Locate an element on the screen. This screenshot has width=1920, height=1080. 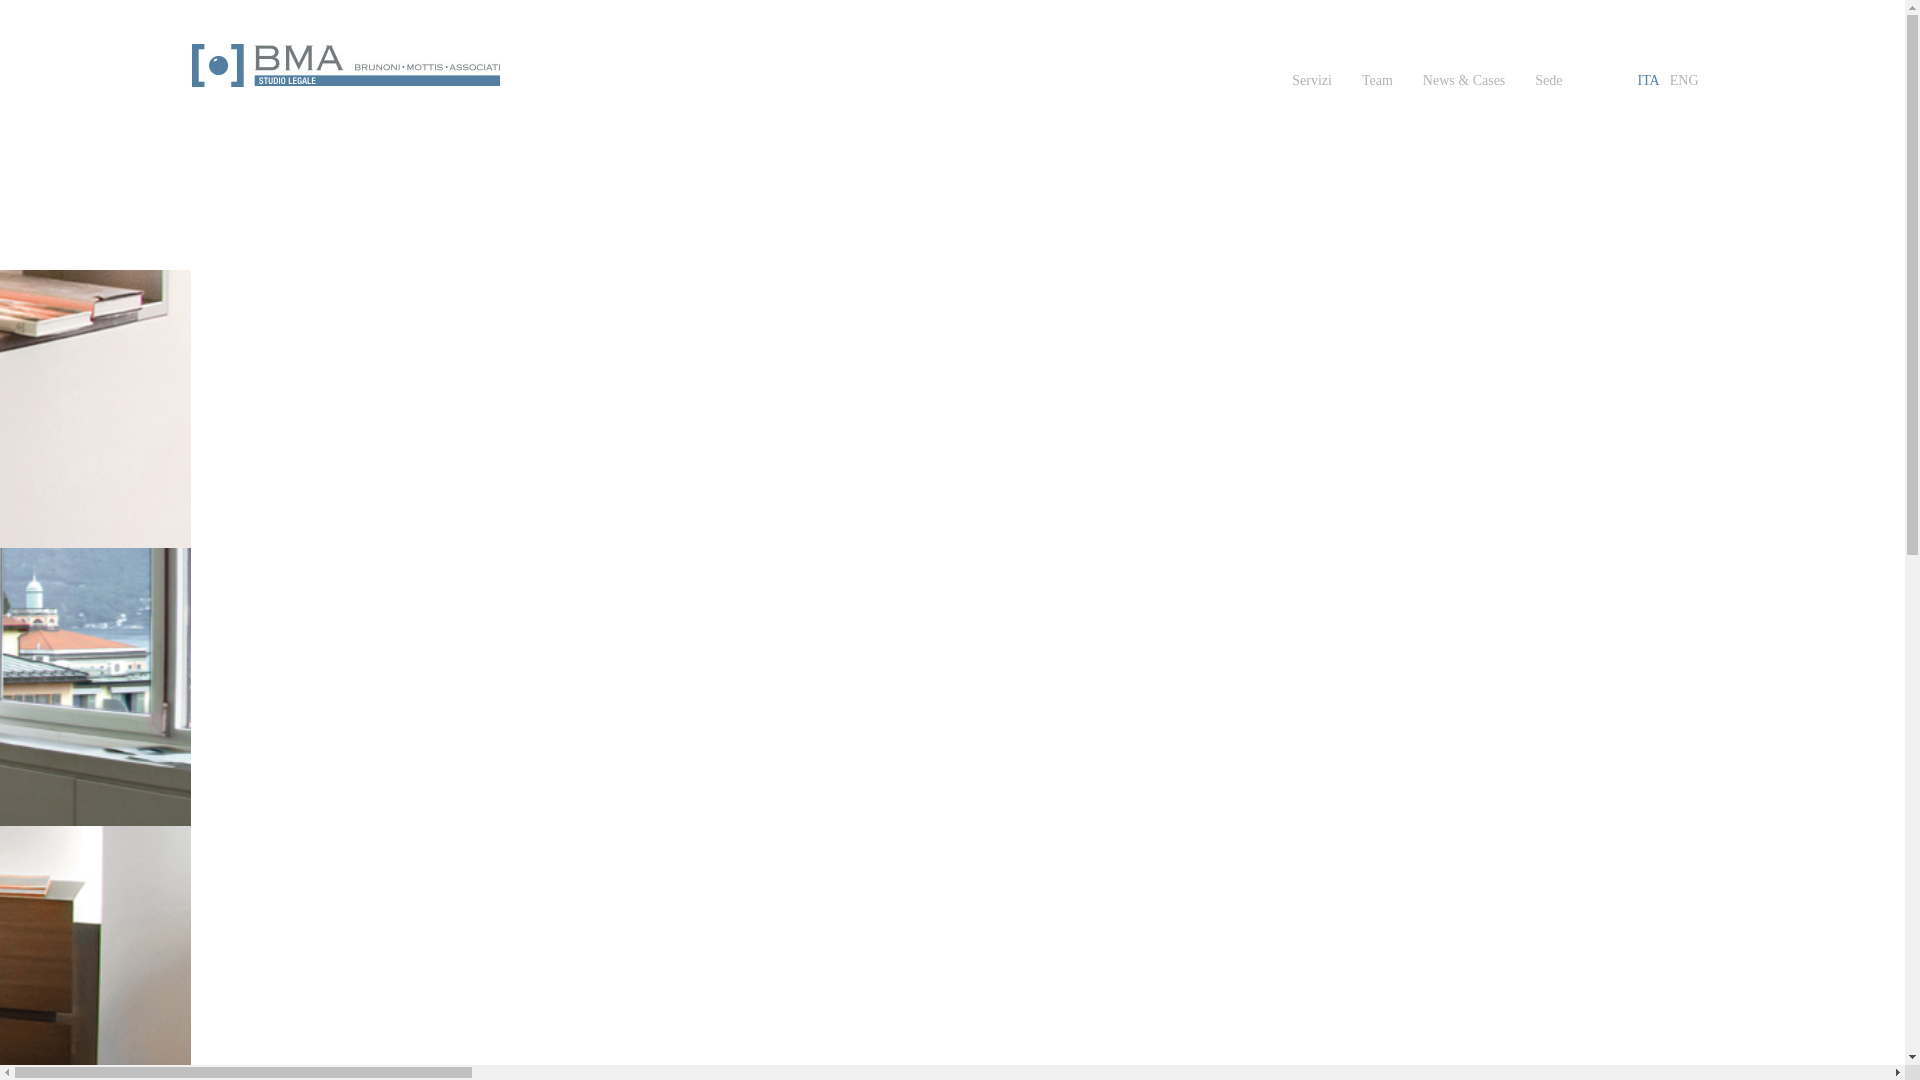
News & Cases is located at coordinates (1464, 81).